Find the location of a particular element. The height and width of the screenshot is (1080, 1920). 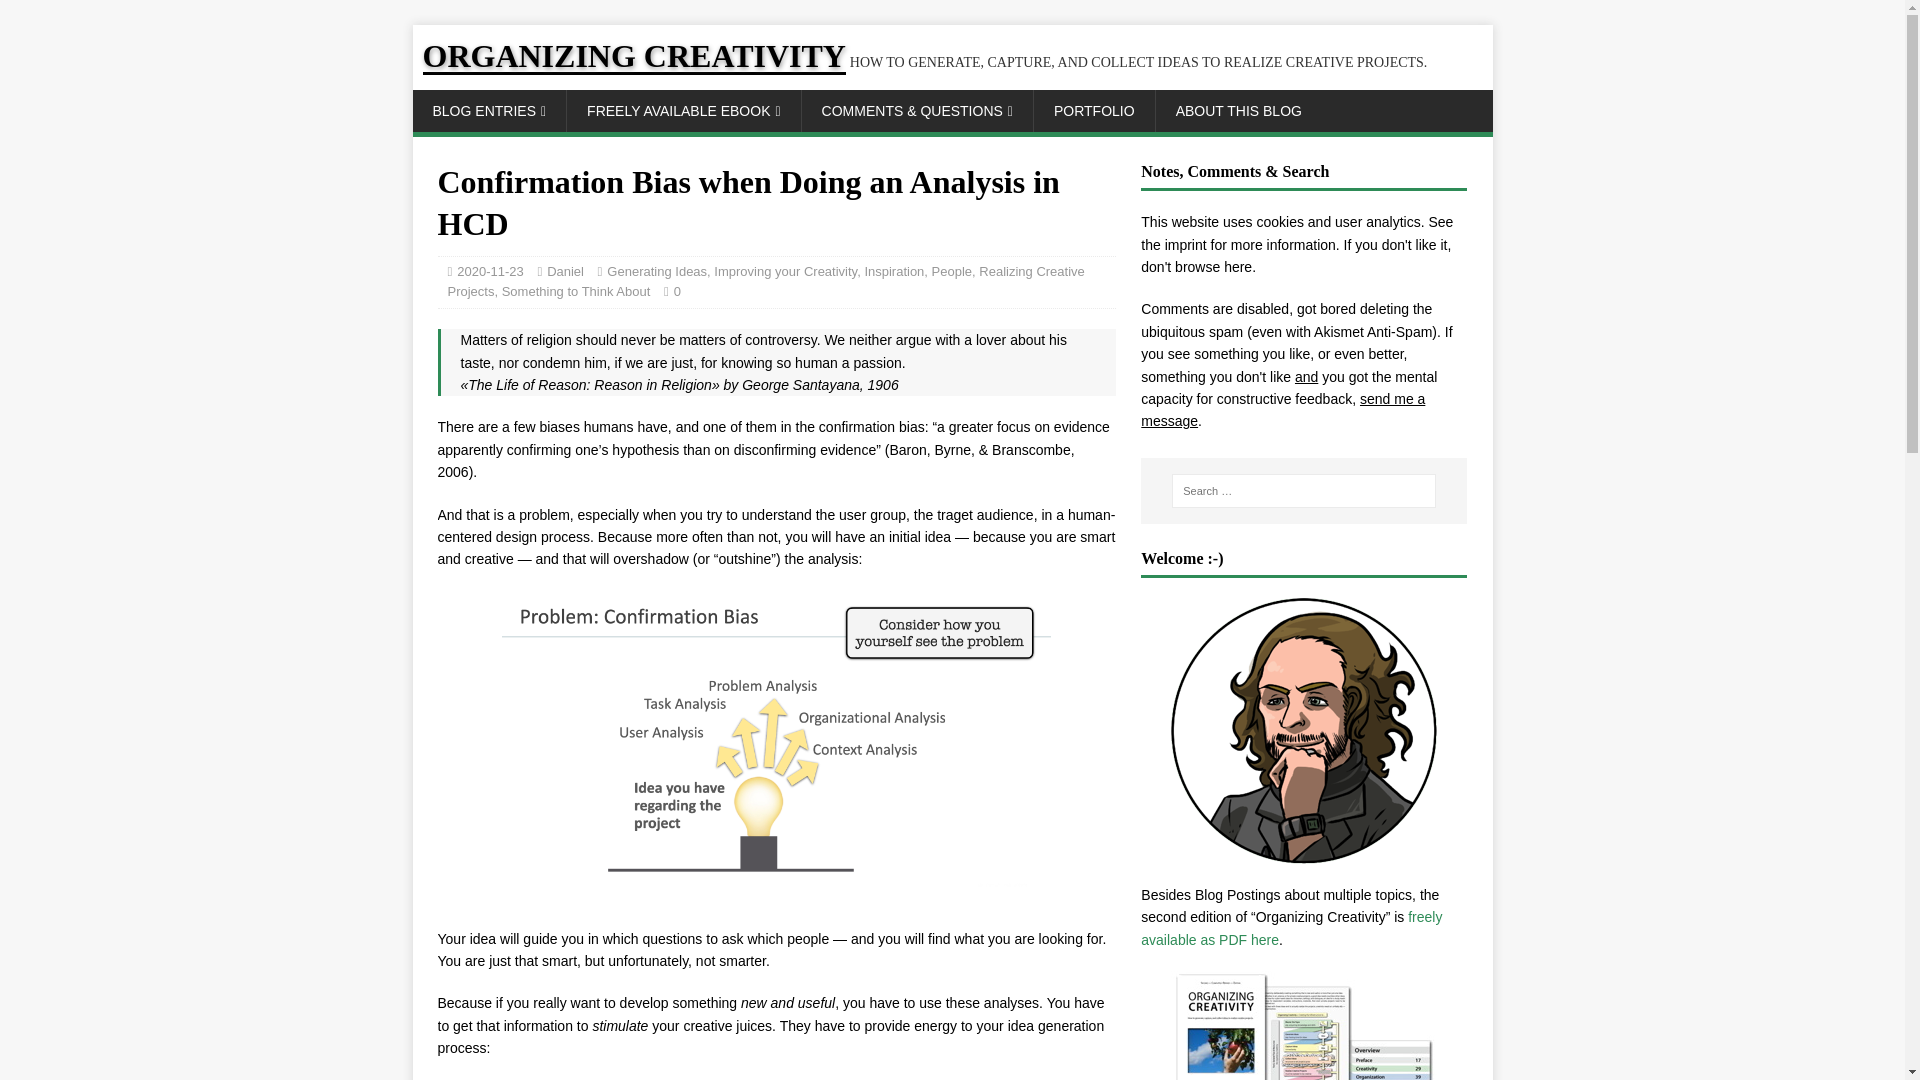

ORGANIZING CREATIVITY is located at coordinates (924, 62).